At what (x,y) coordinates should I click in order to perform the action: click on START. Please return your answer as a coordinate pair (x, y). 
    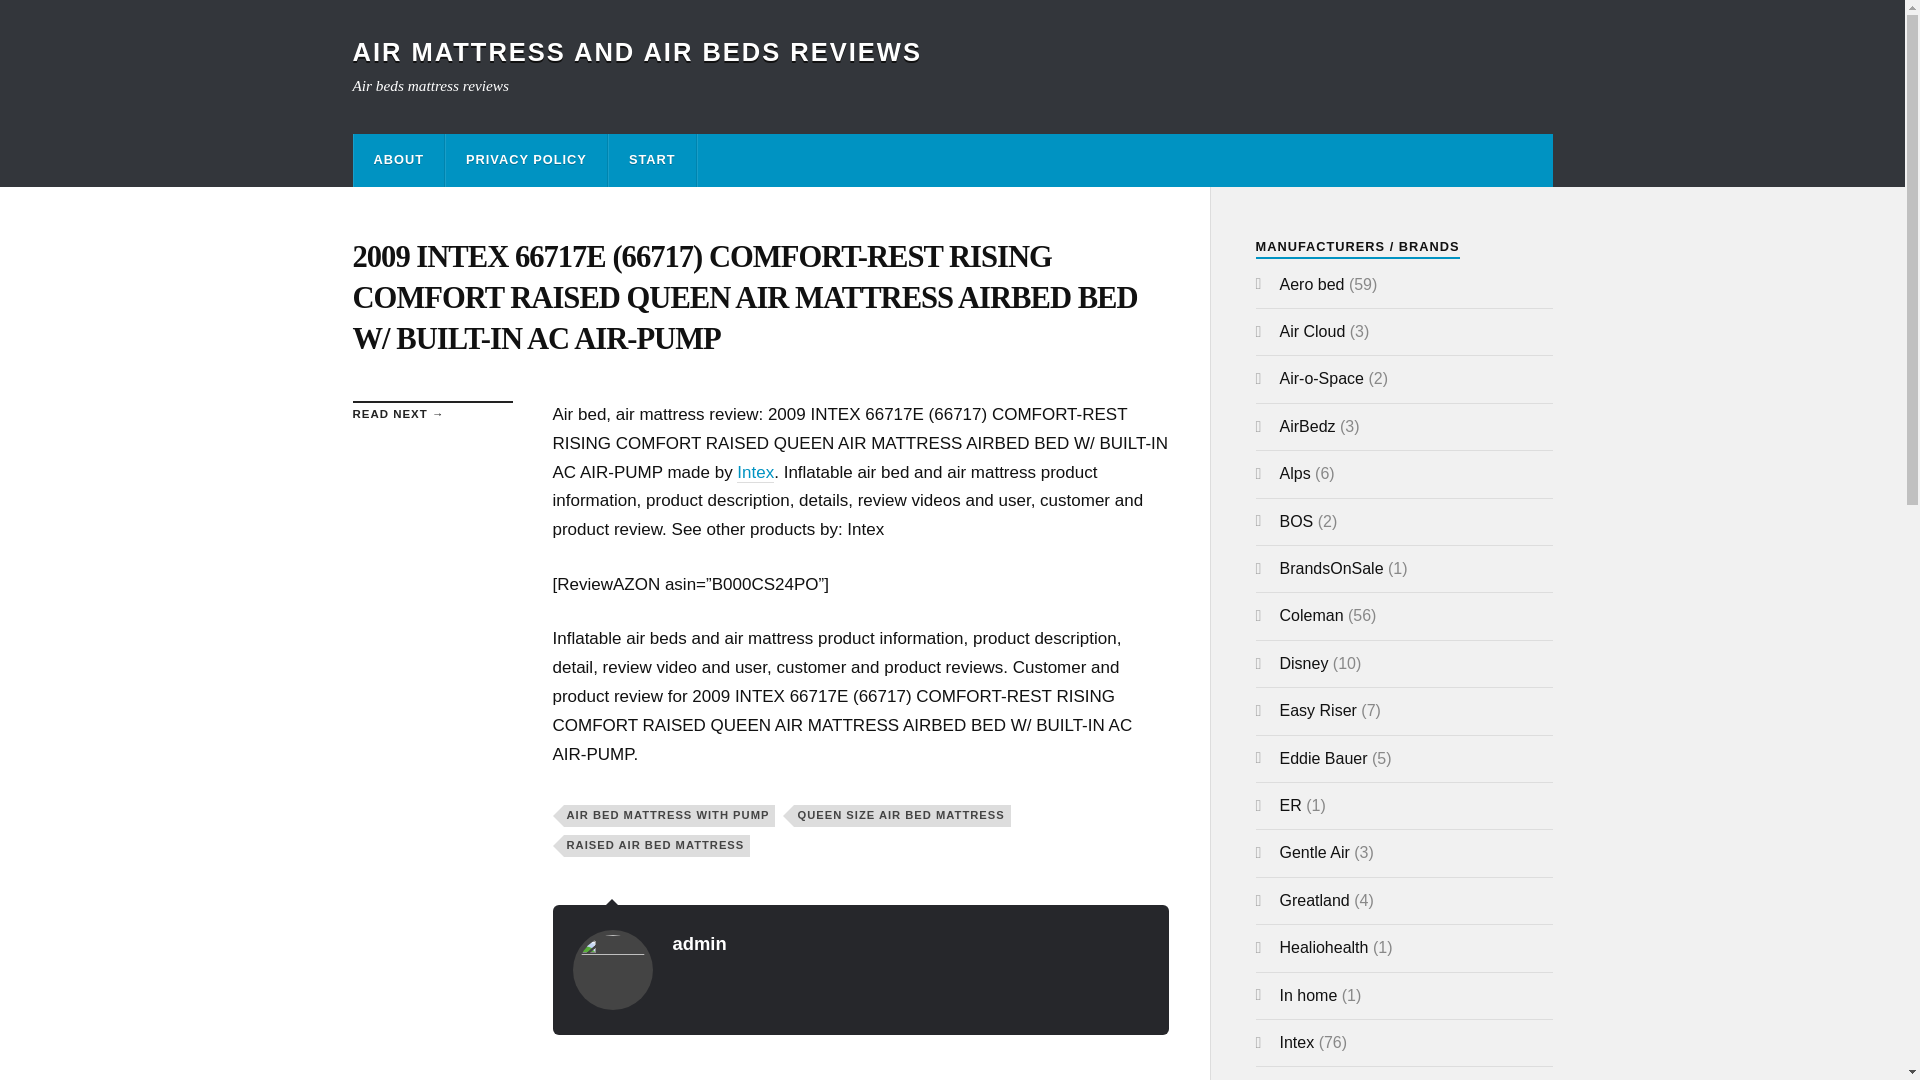
    Looking at the image, I should click on (652, 160).